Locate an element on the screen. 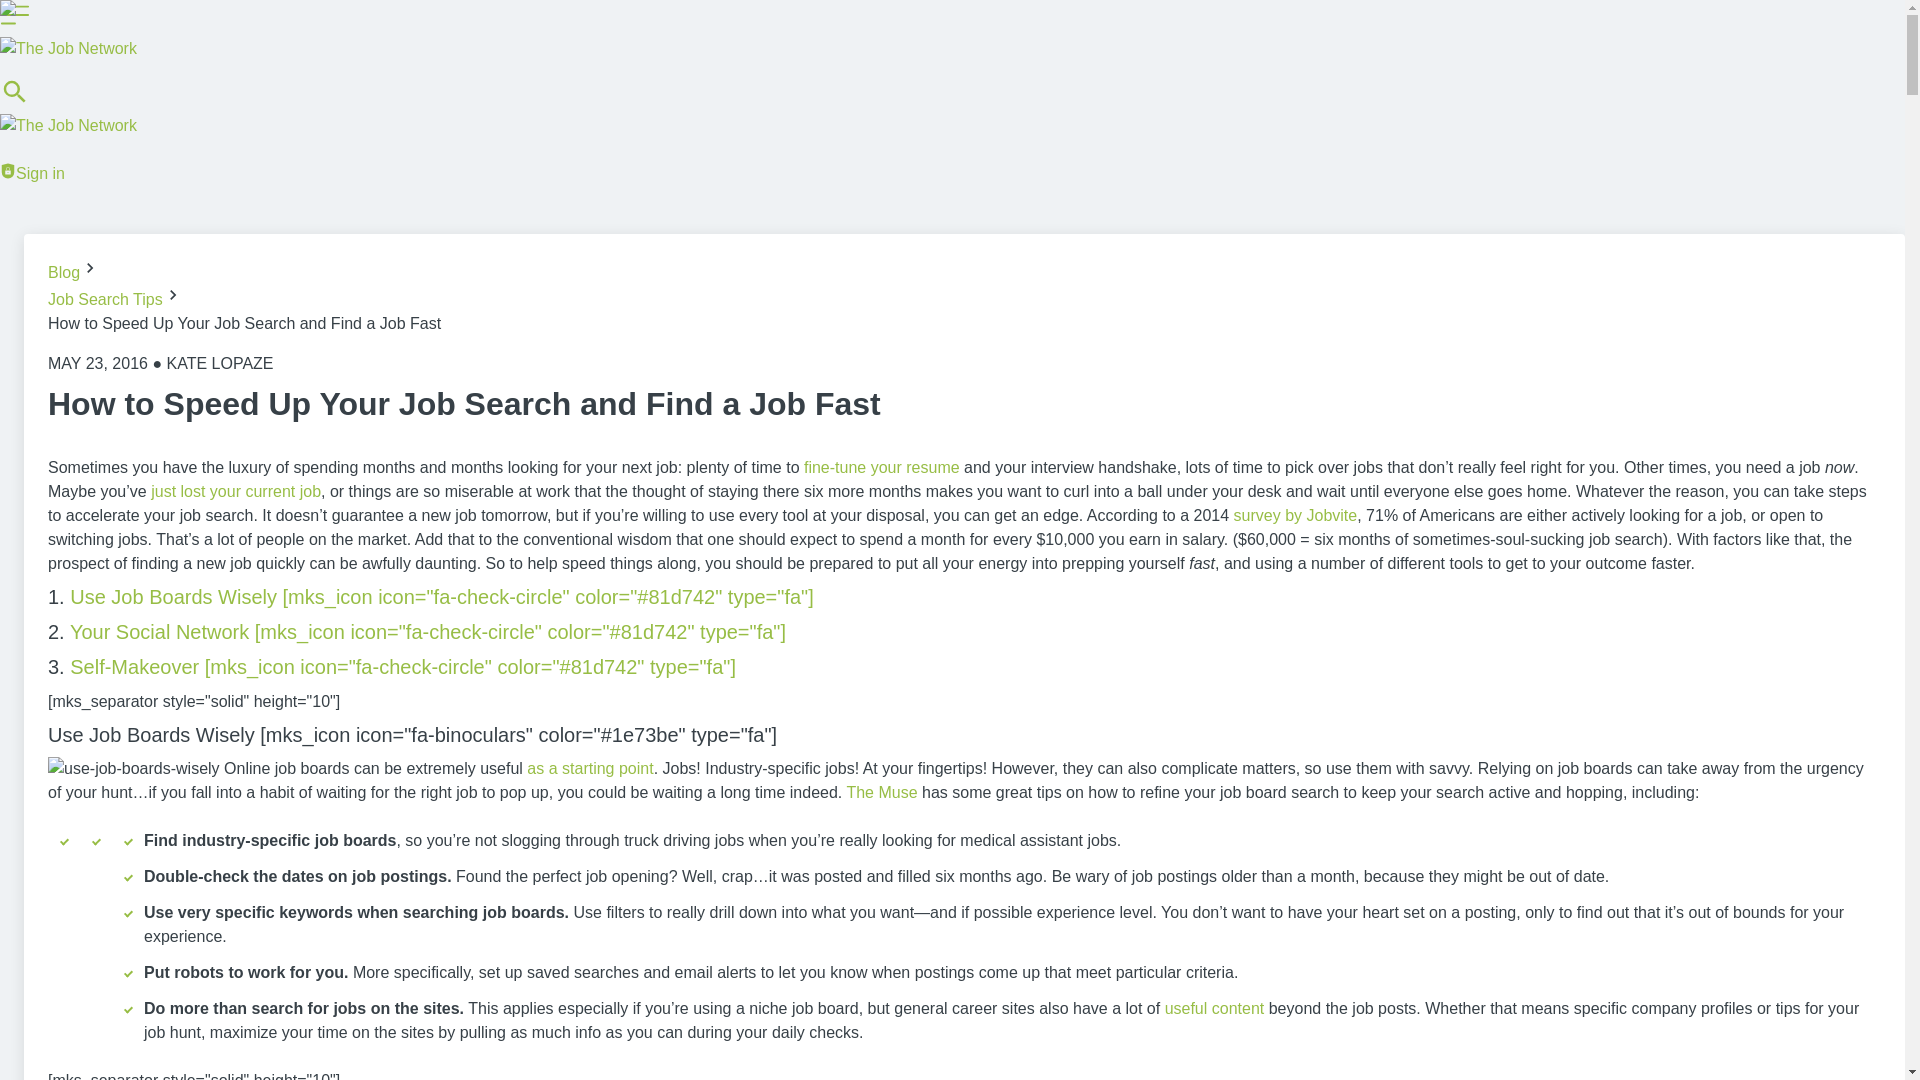 The image size is (1920, 1080). Sign in is located at coordinates (8, 171).